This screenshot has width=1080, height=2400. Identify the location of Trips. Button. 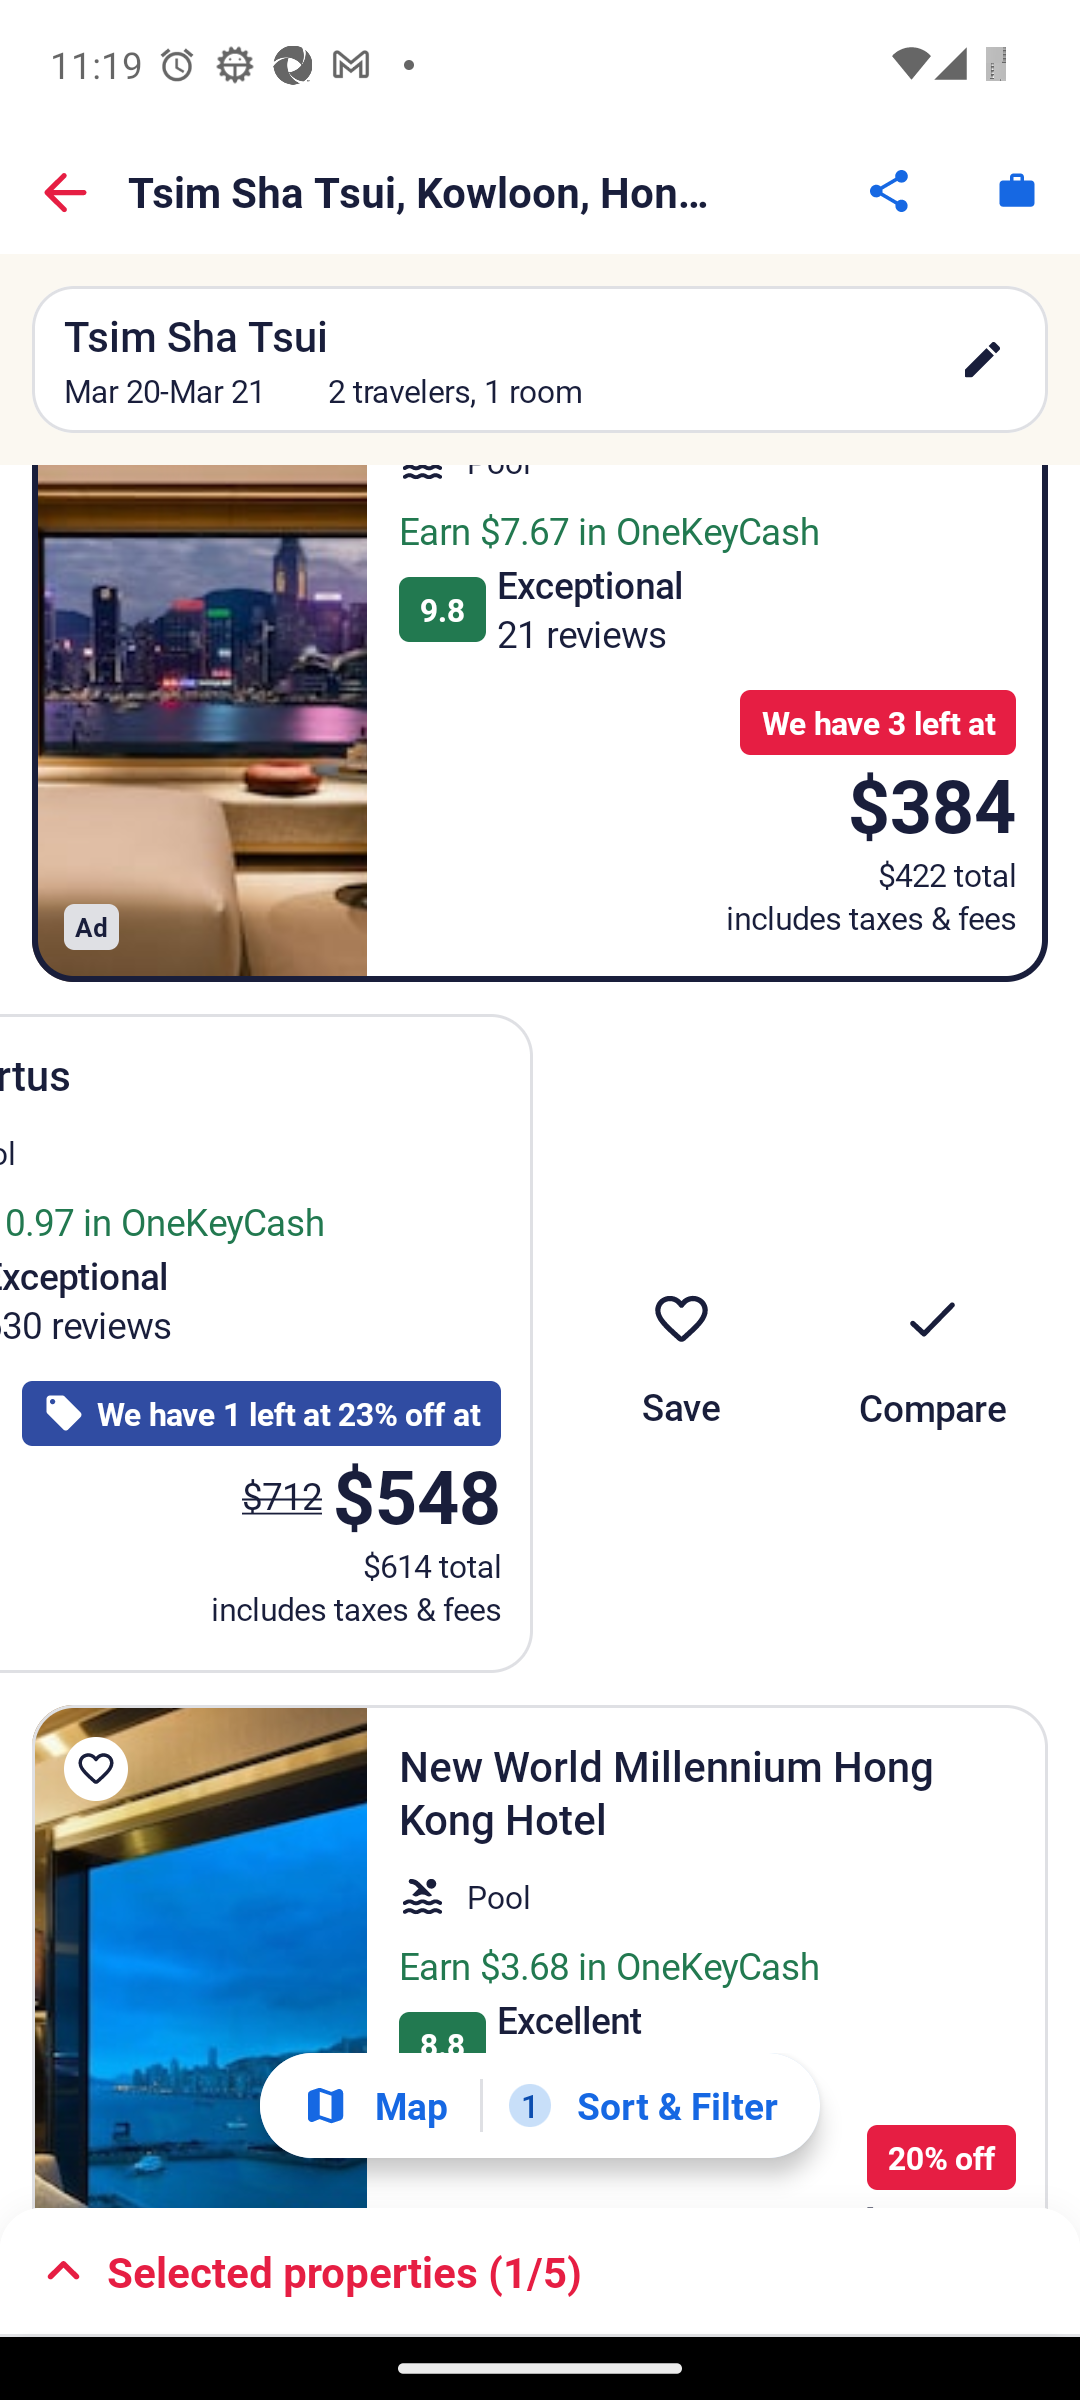
(1016, 190).